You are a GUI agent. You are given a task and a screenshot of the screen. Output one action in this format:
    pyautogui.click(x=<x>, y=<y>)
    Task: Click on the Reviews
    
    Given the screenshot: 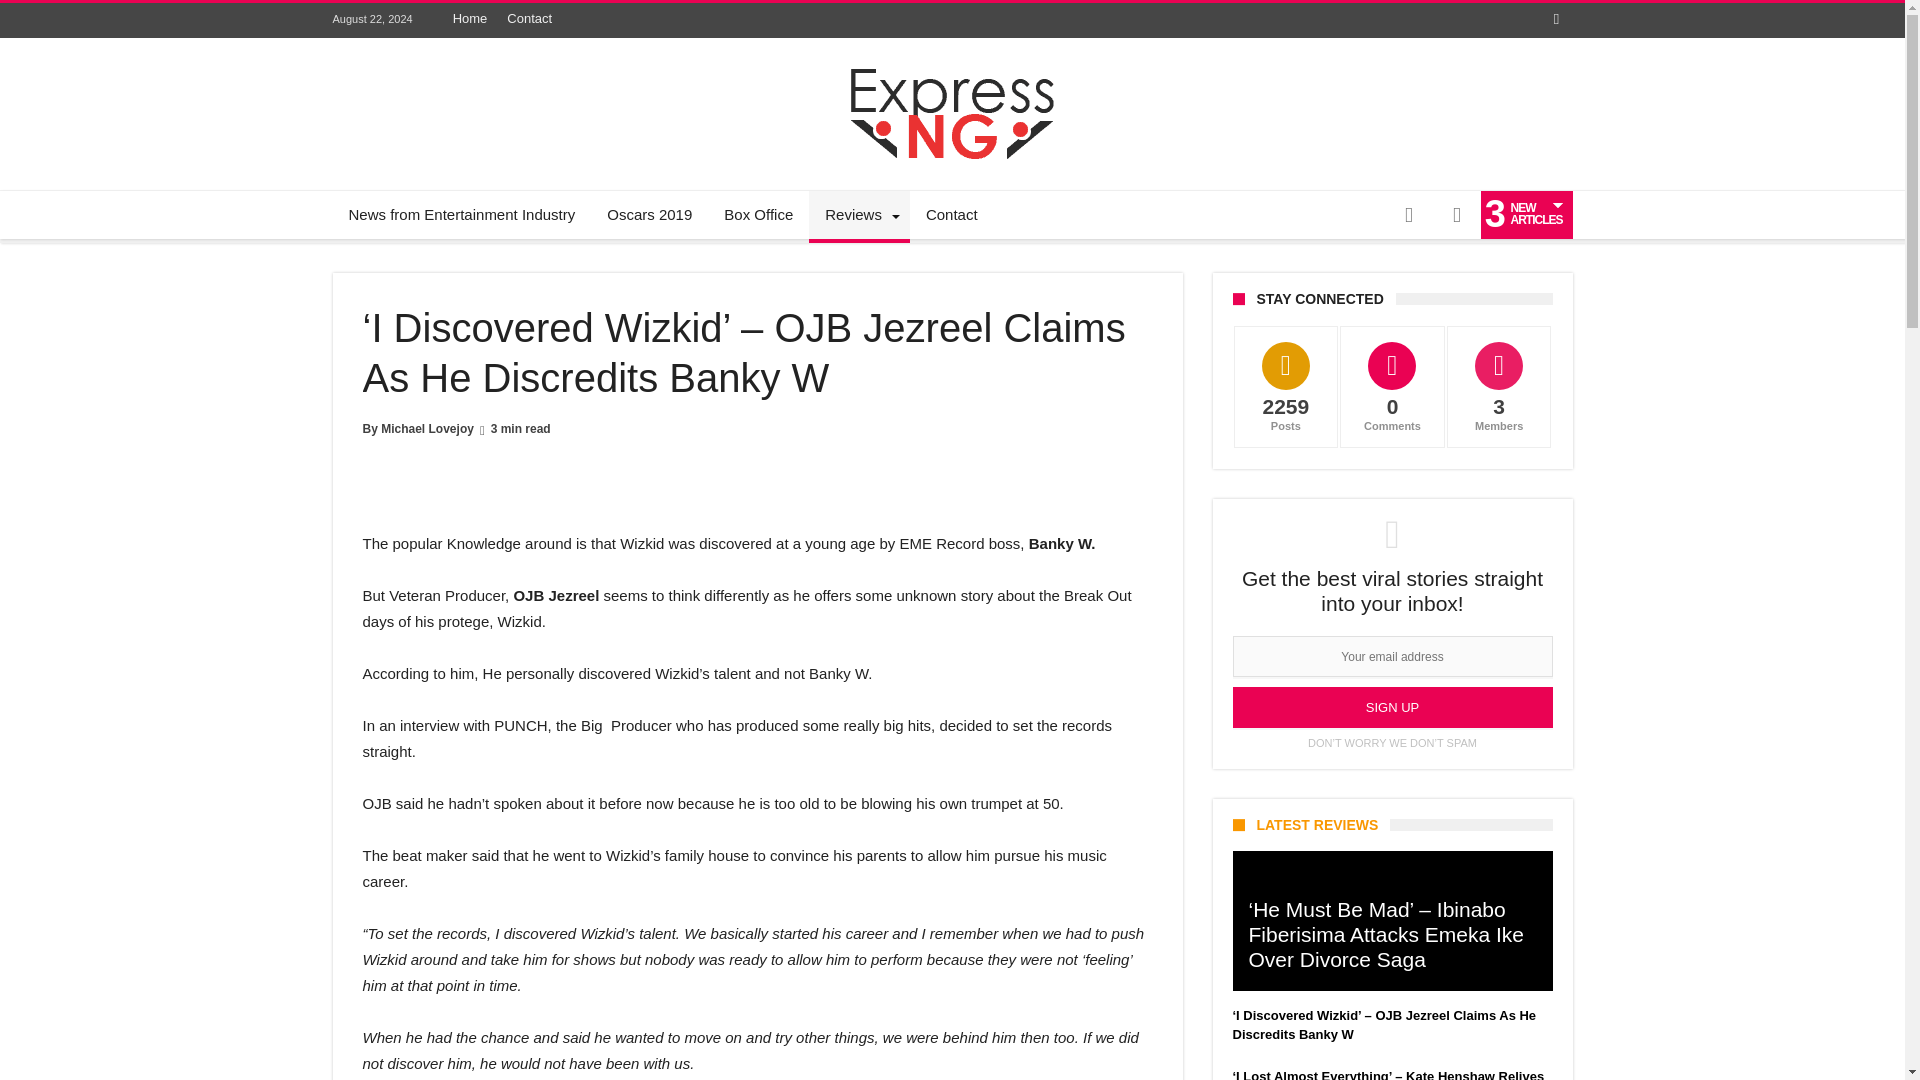 What is the action you would take?
    pyautogui.click(x=859, y=214)
    